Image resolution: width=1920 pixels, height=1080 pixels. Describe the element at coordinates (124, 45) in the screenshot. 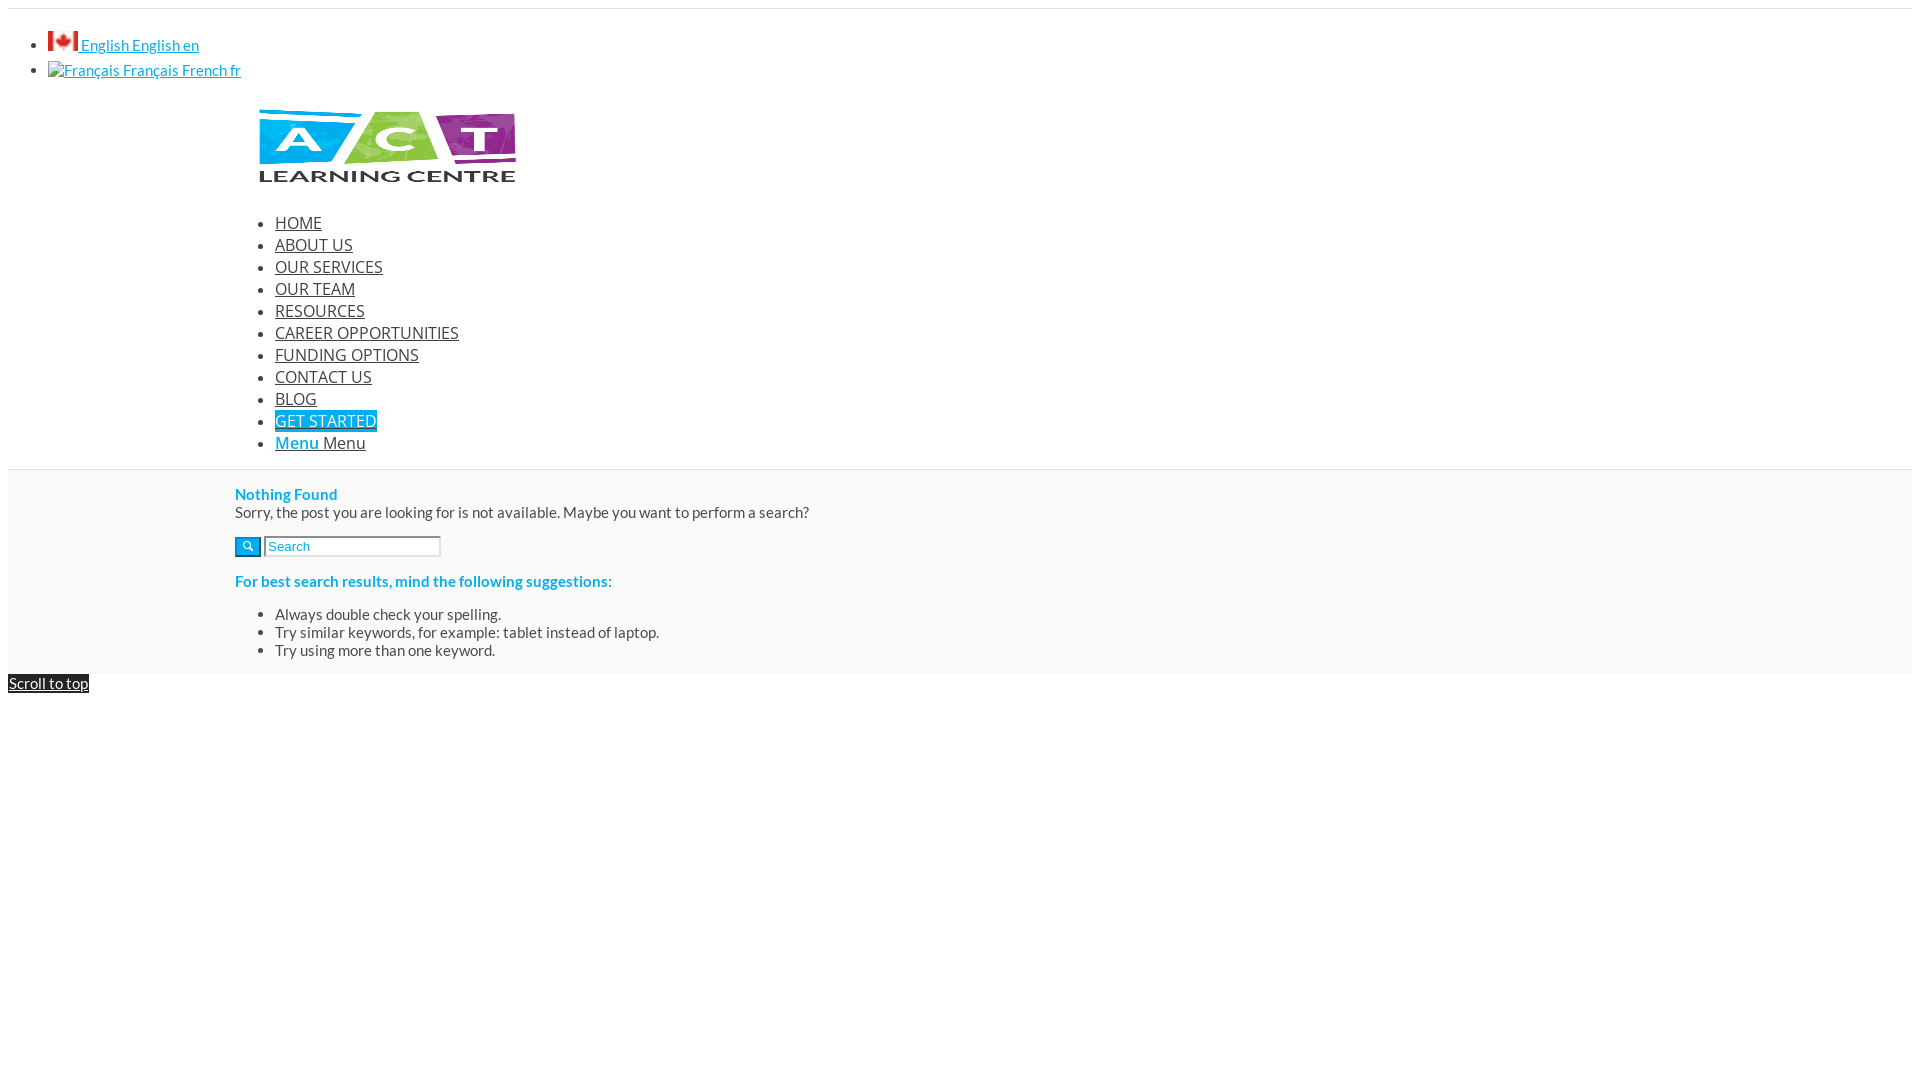

I see `English English en` at that location.